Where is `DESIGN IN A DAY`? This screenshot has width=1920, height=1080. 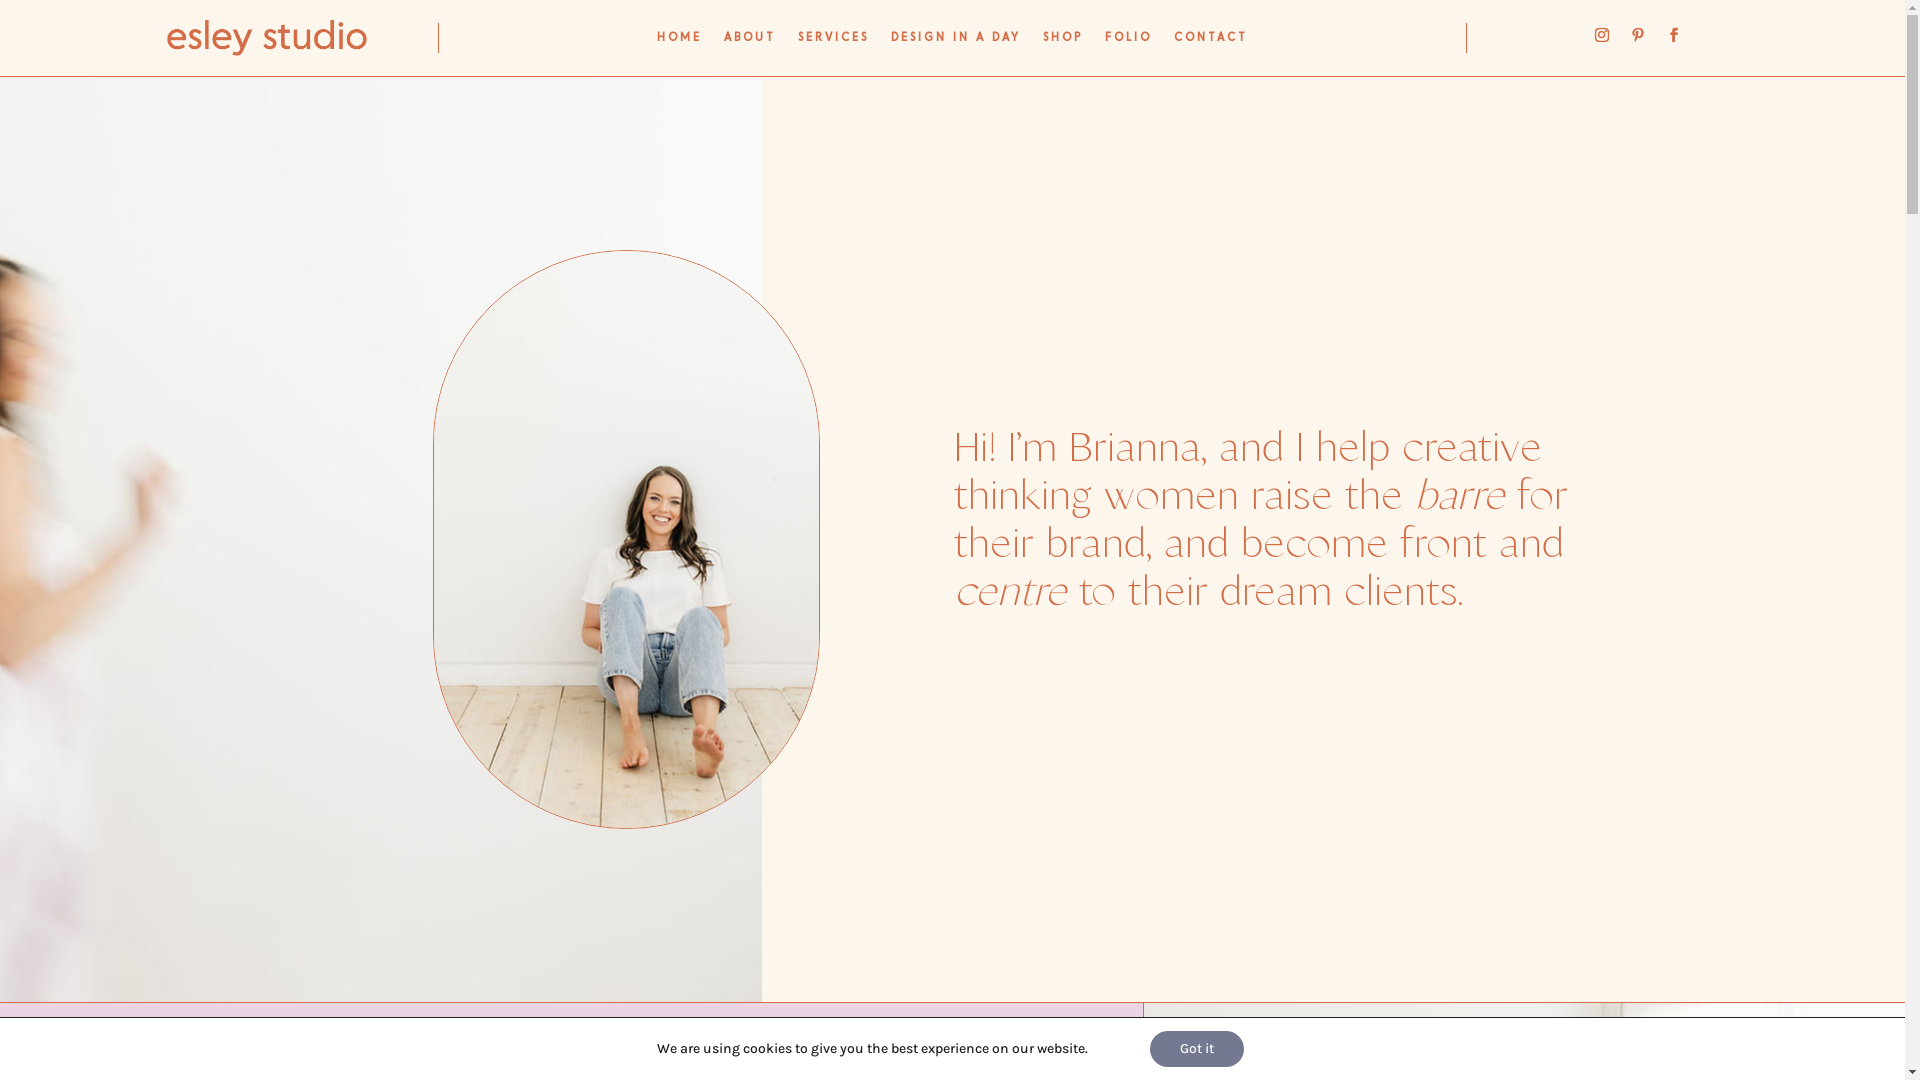
DESIGN IN A DAY is located at coordinates (956, 42).